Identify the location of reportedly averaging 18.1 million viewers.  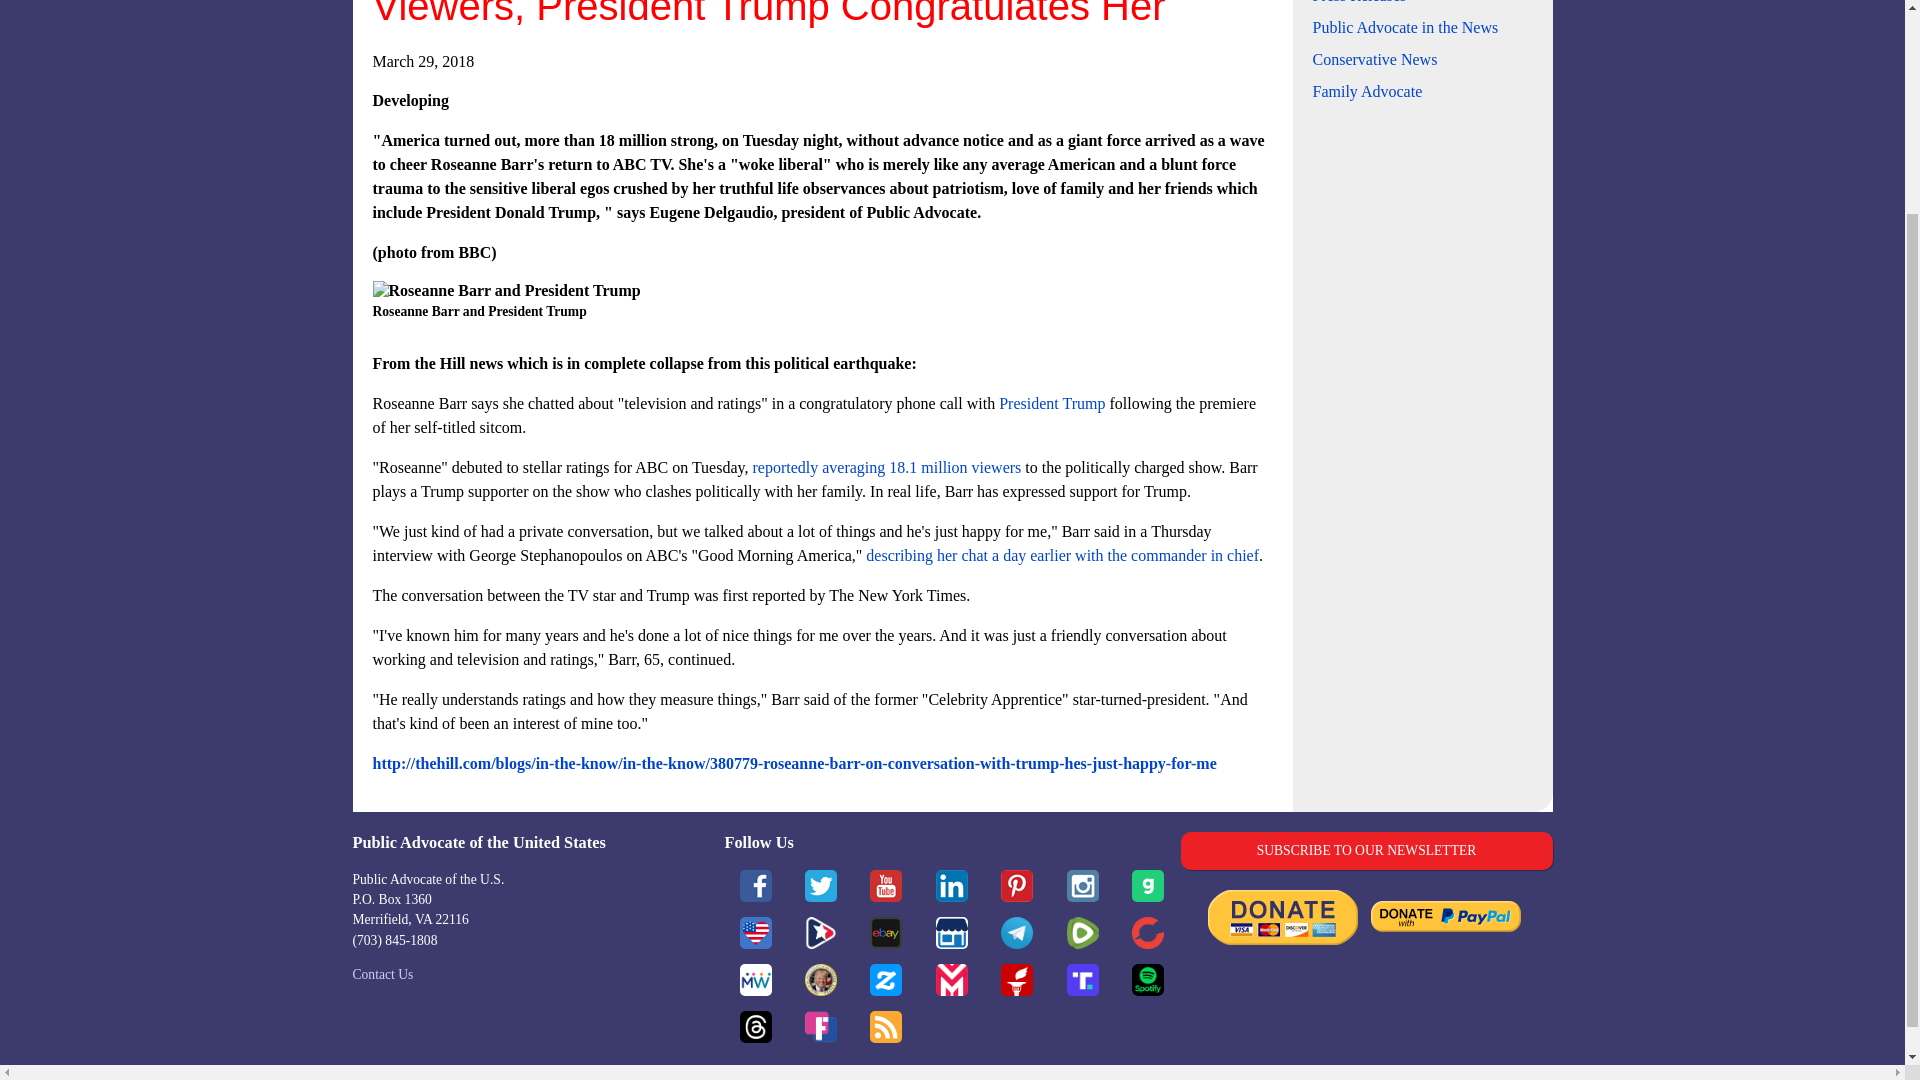
(886, 468).